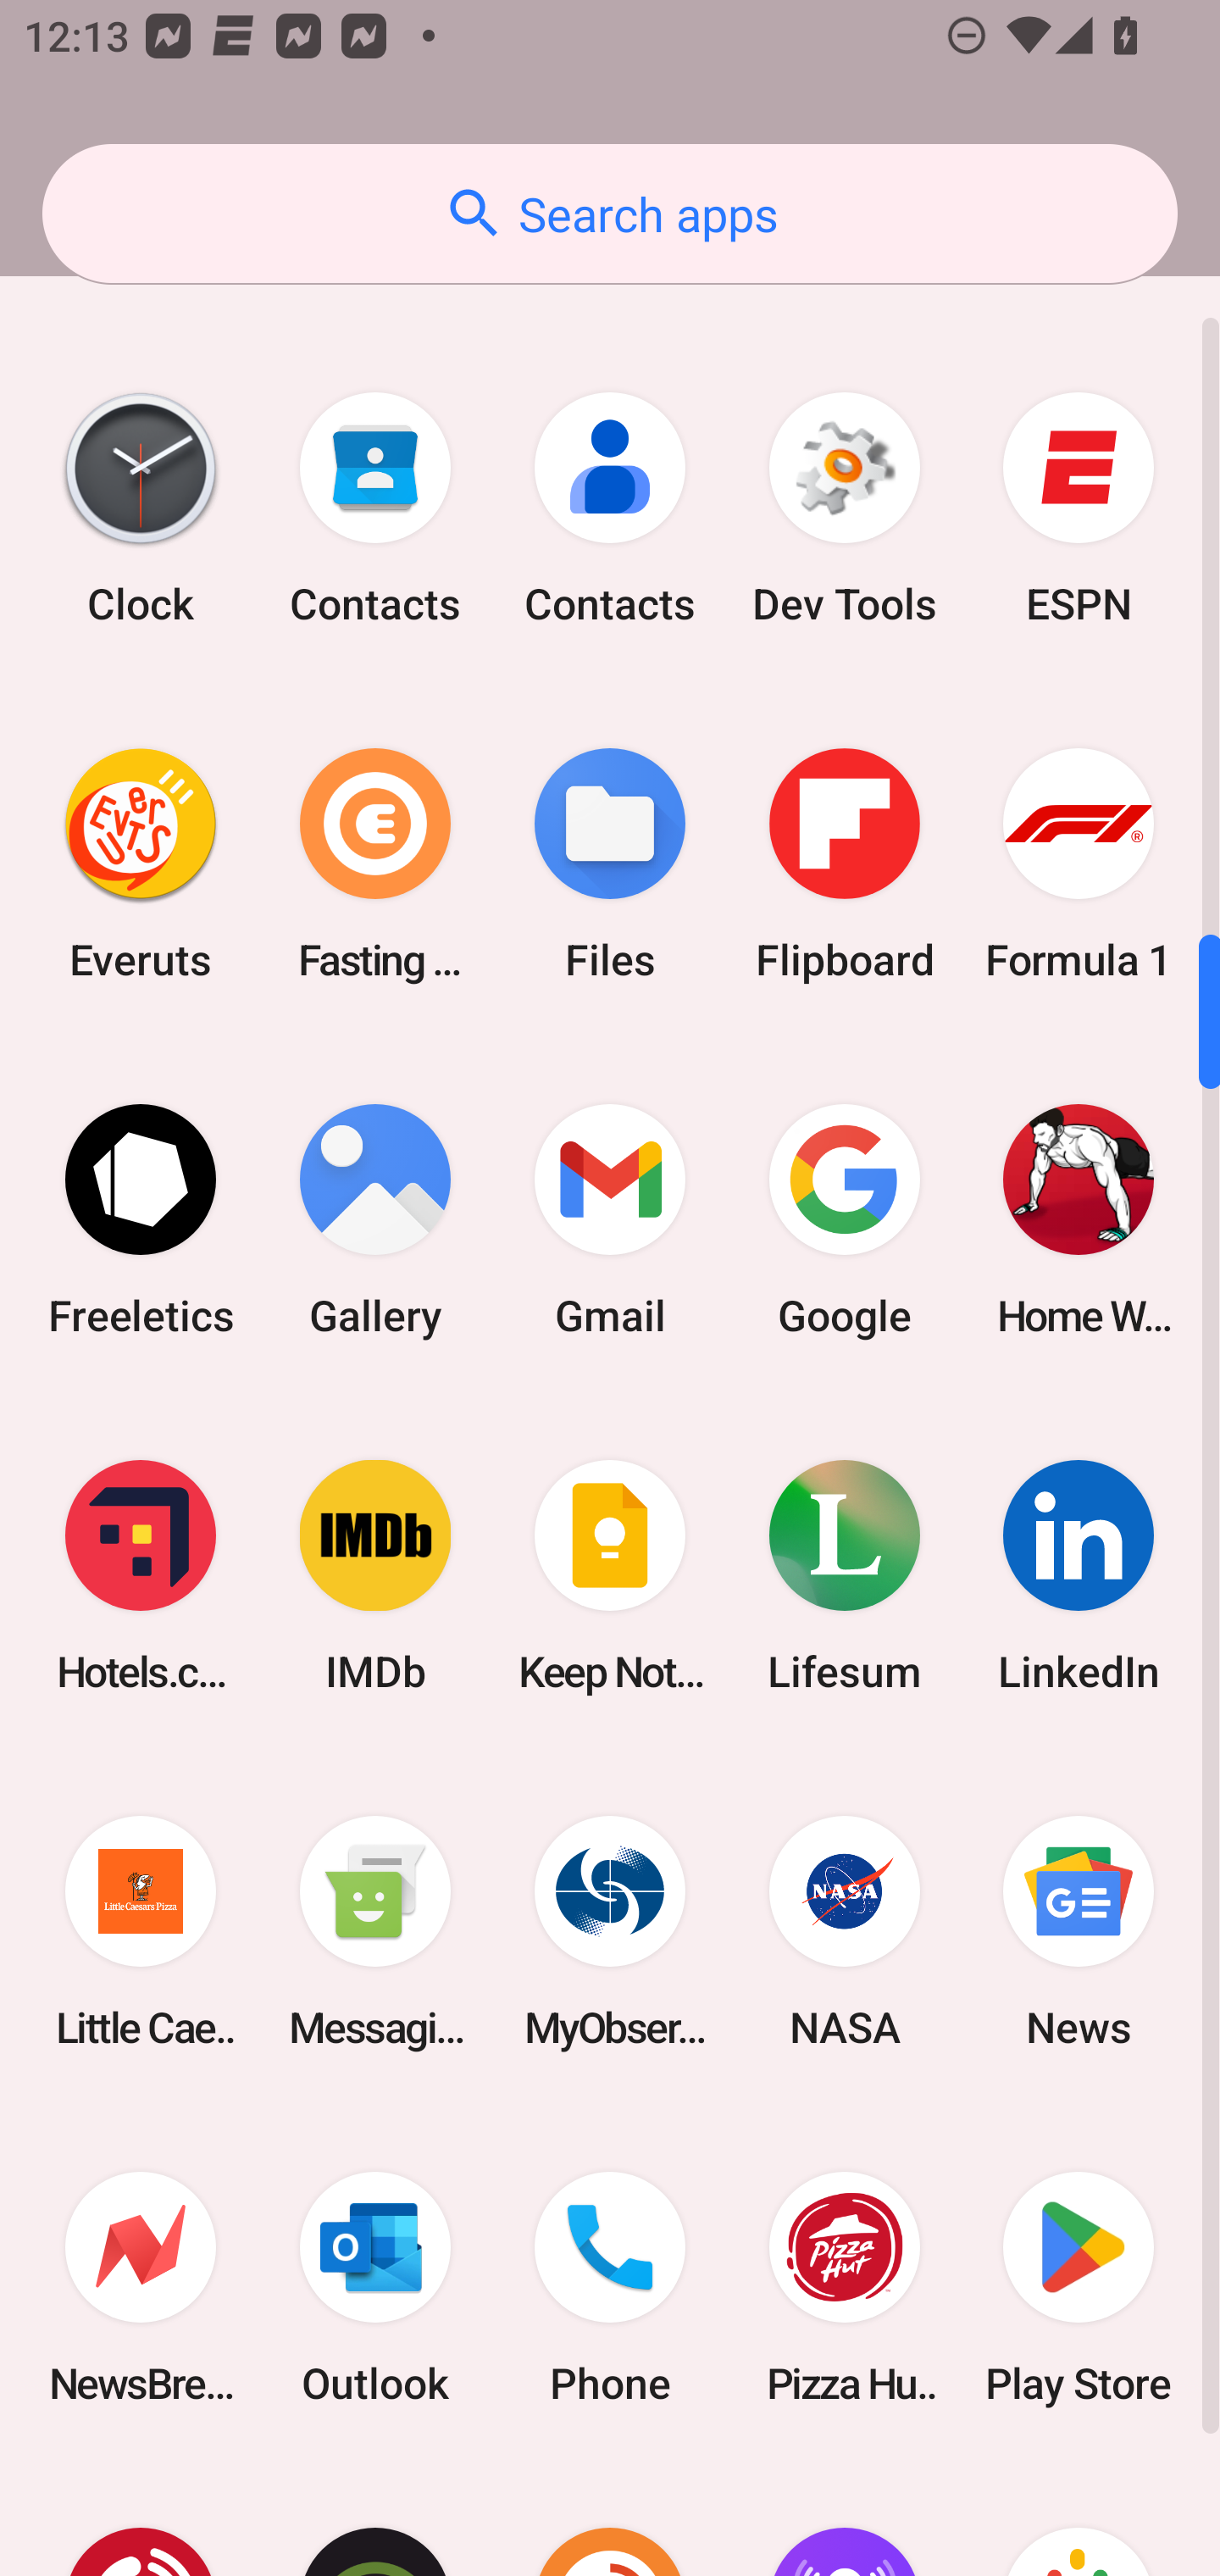  What do you see at coordinates (610, 1220) in the screenshot?
I see `Gmail` at bounding box center [610, 1220].